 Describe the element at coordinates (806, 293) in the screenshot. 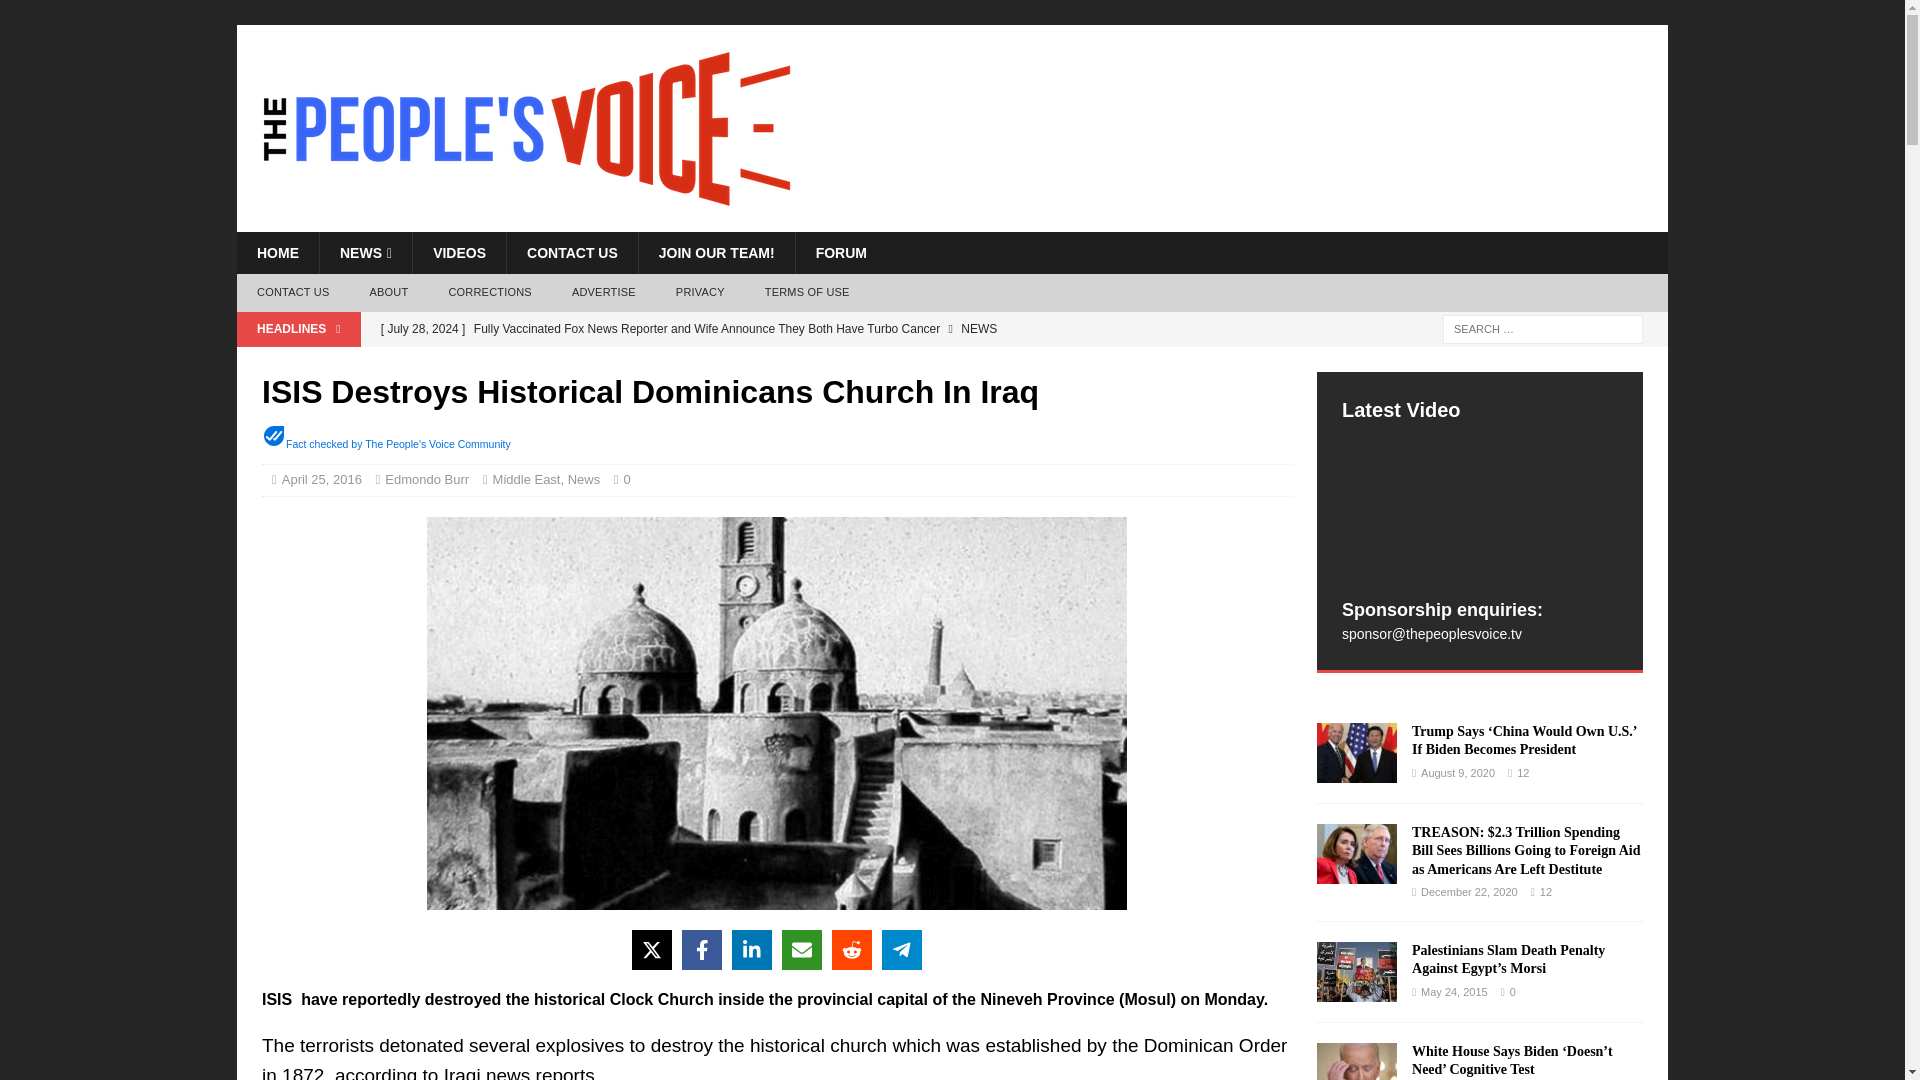

I see `TERMS OF USE` at that location.